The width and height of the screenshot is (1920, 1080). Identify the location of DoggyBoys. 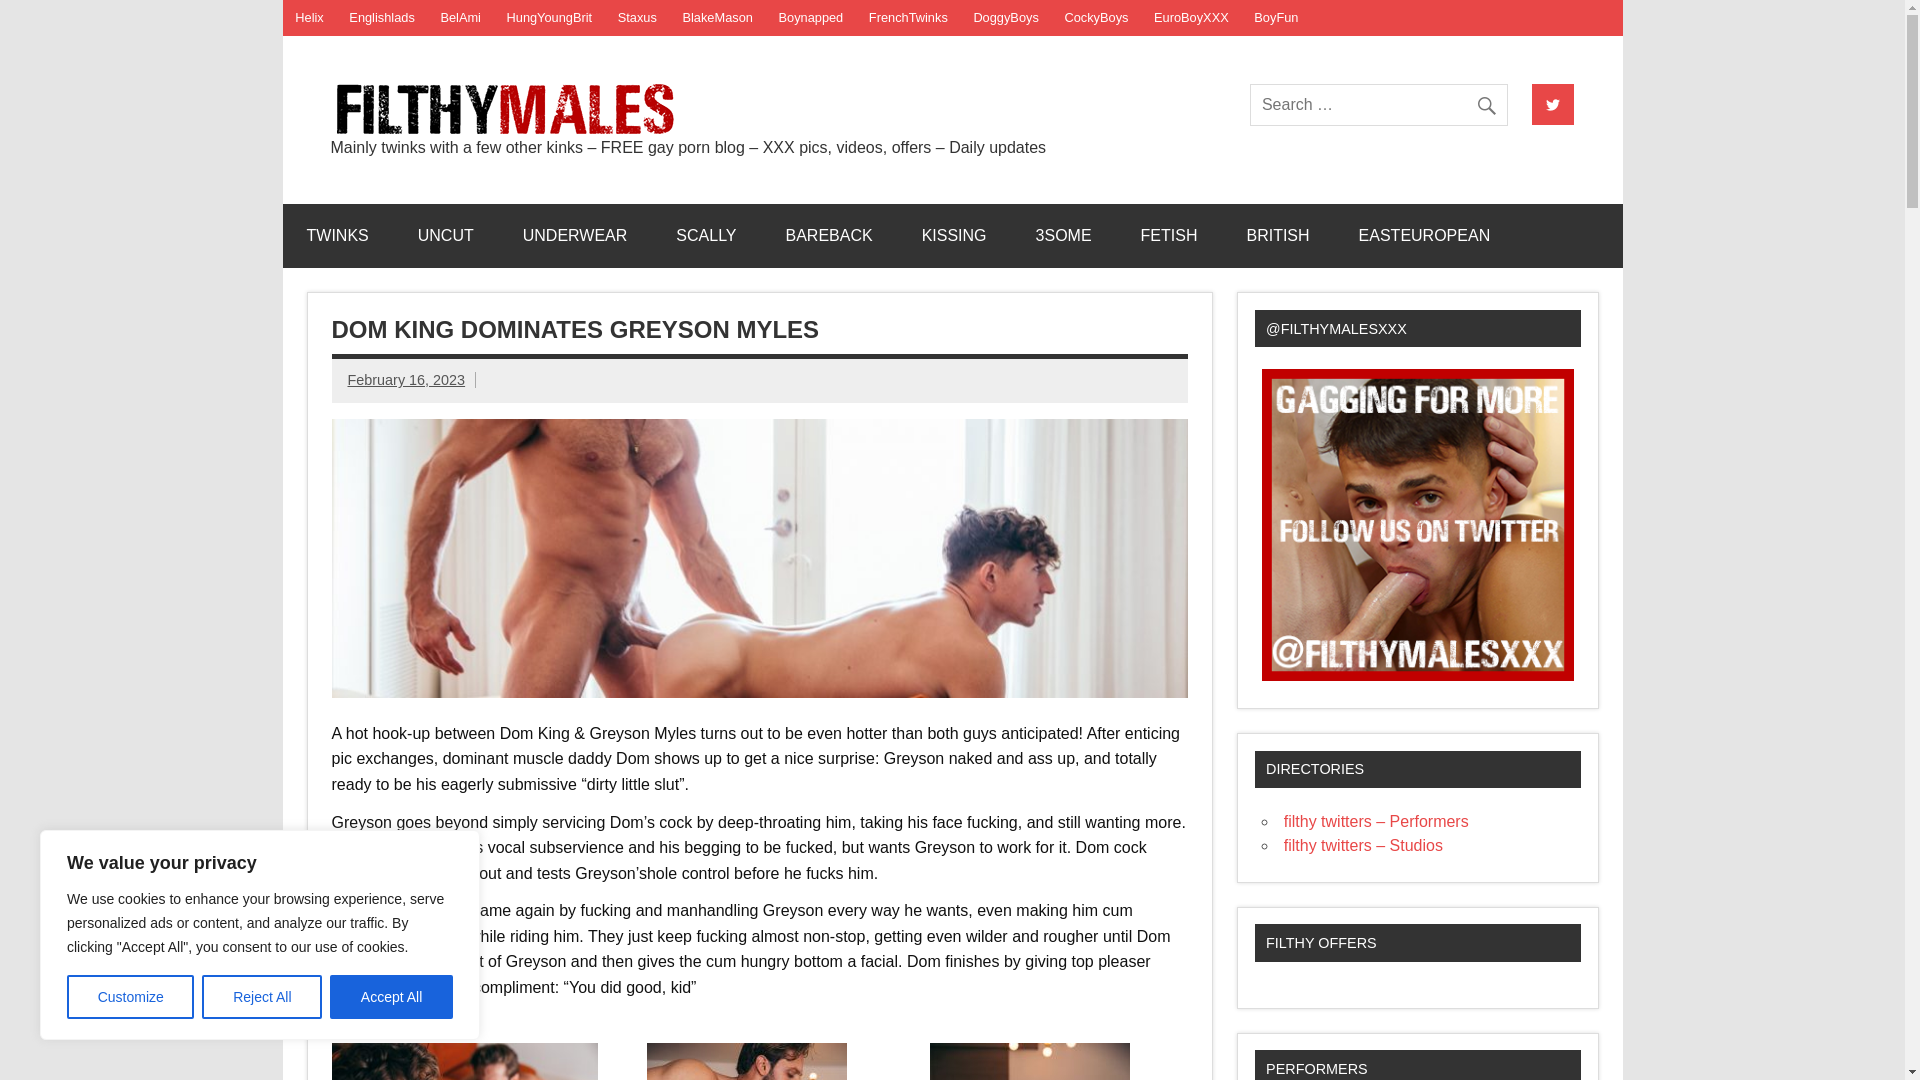
(1006, 18).